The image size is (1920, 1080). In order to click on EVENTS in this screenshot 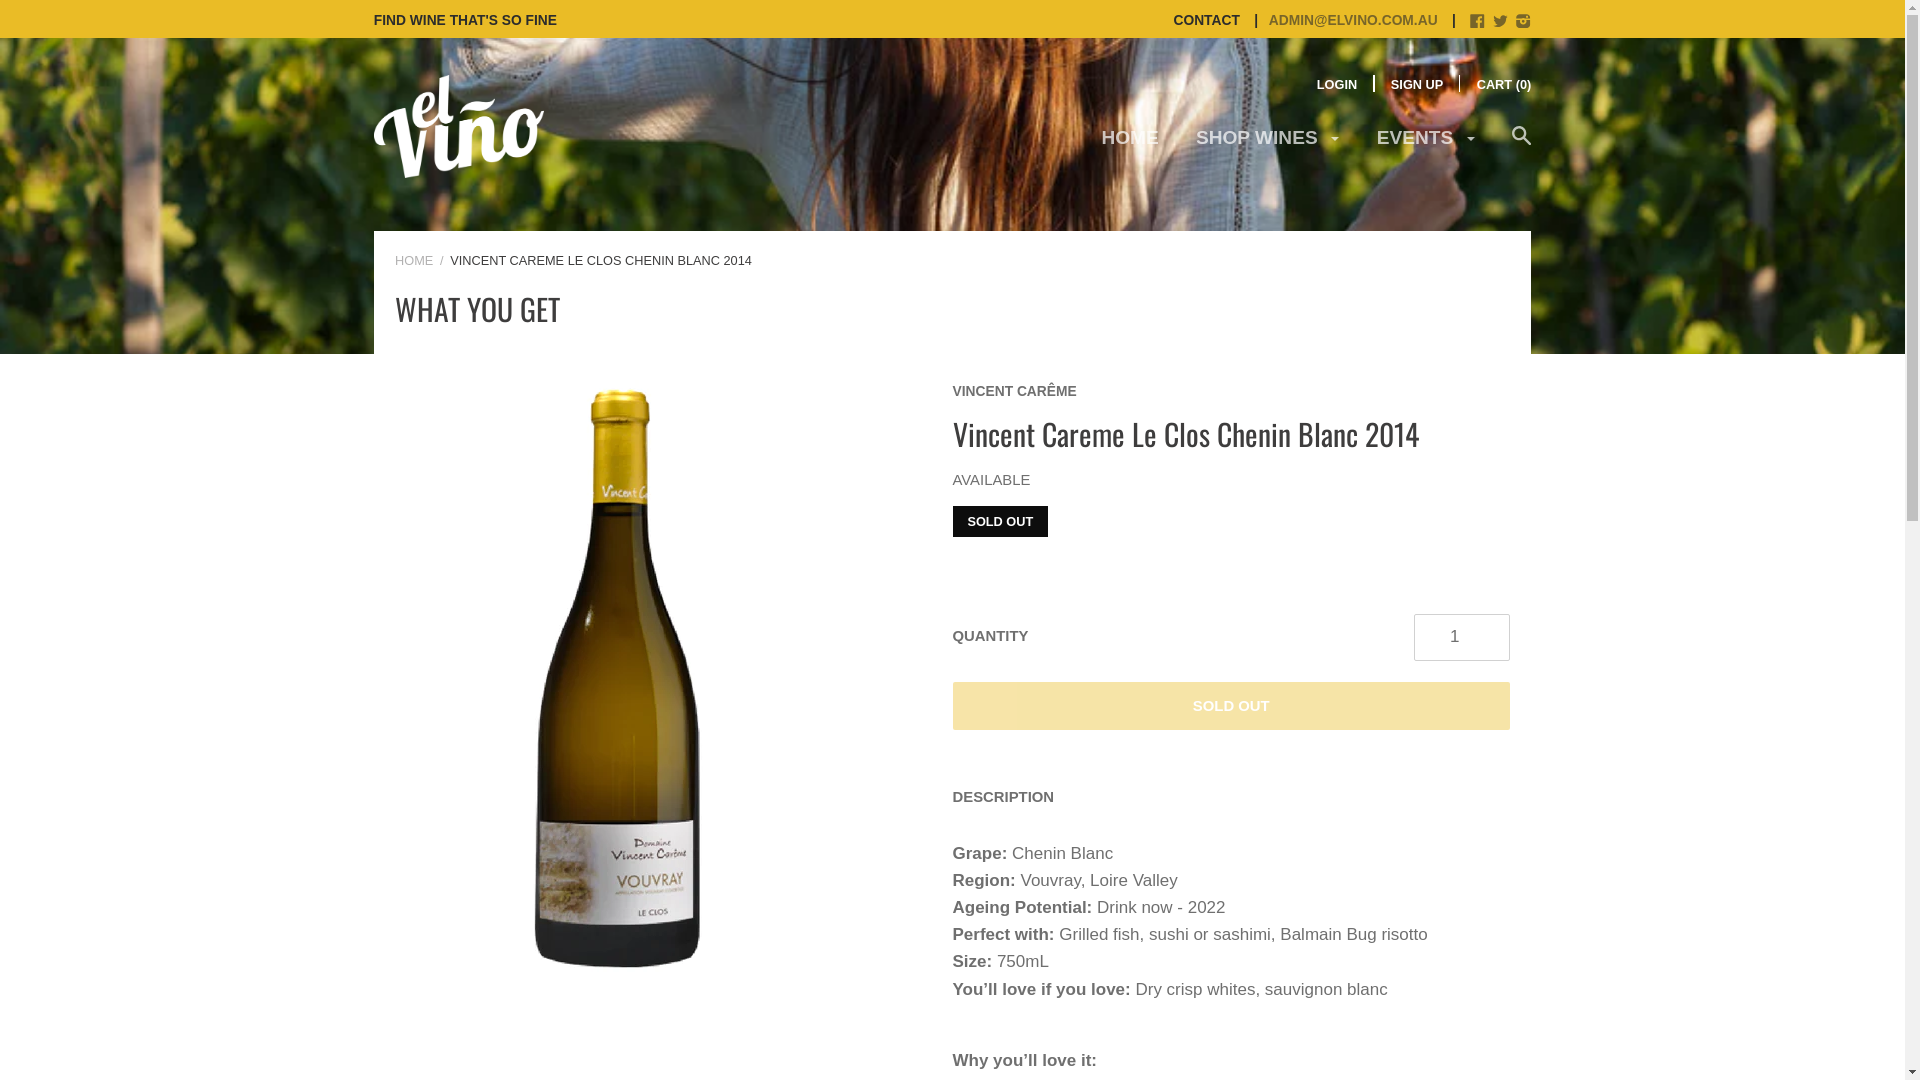, I will do `click(1426, 146)`.